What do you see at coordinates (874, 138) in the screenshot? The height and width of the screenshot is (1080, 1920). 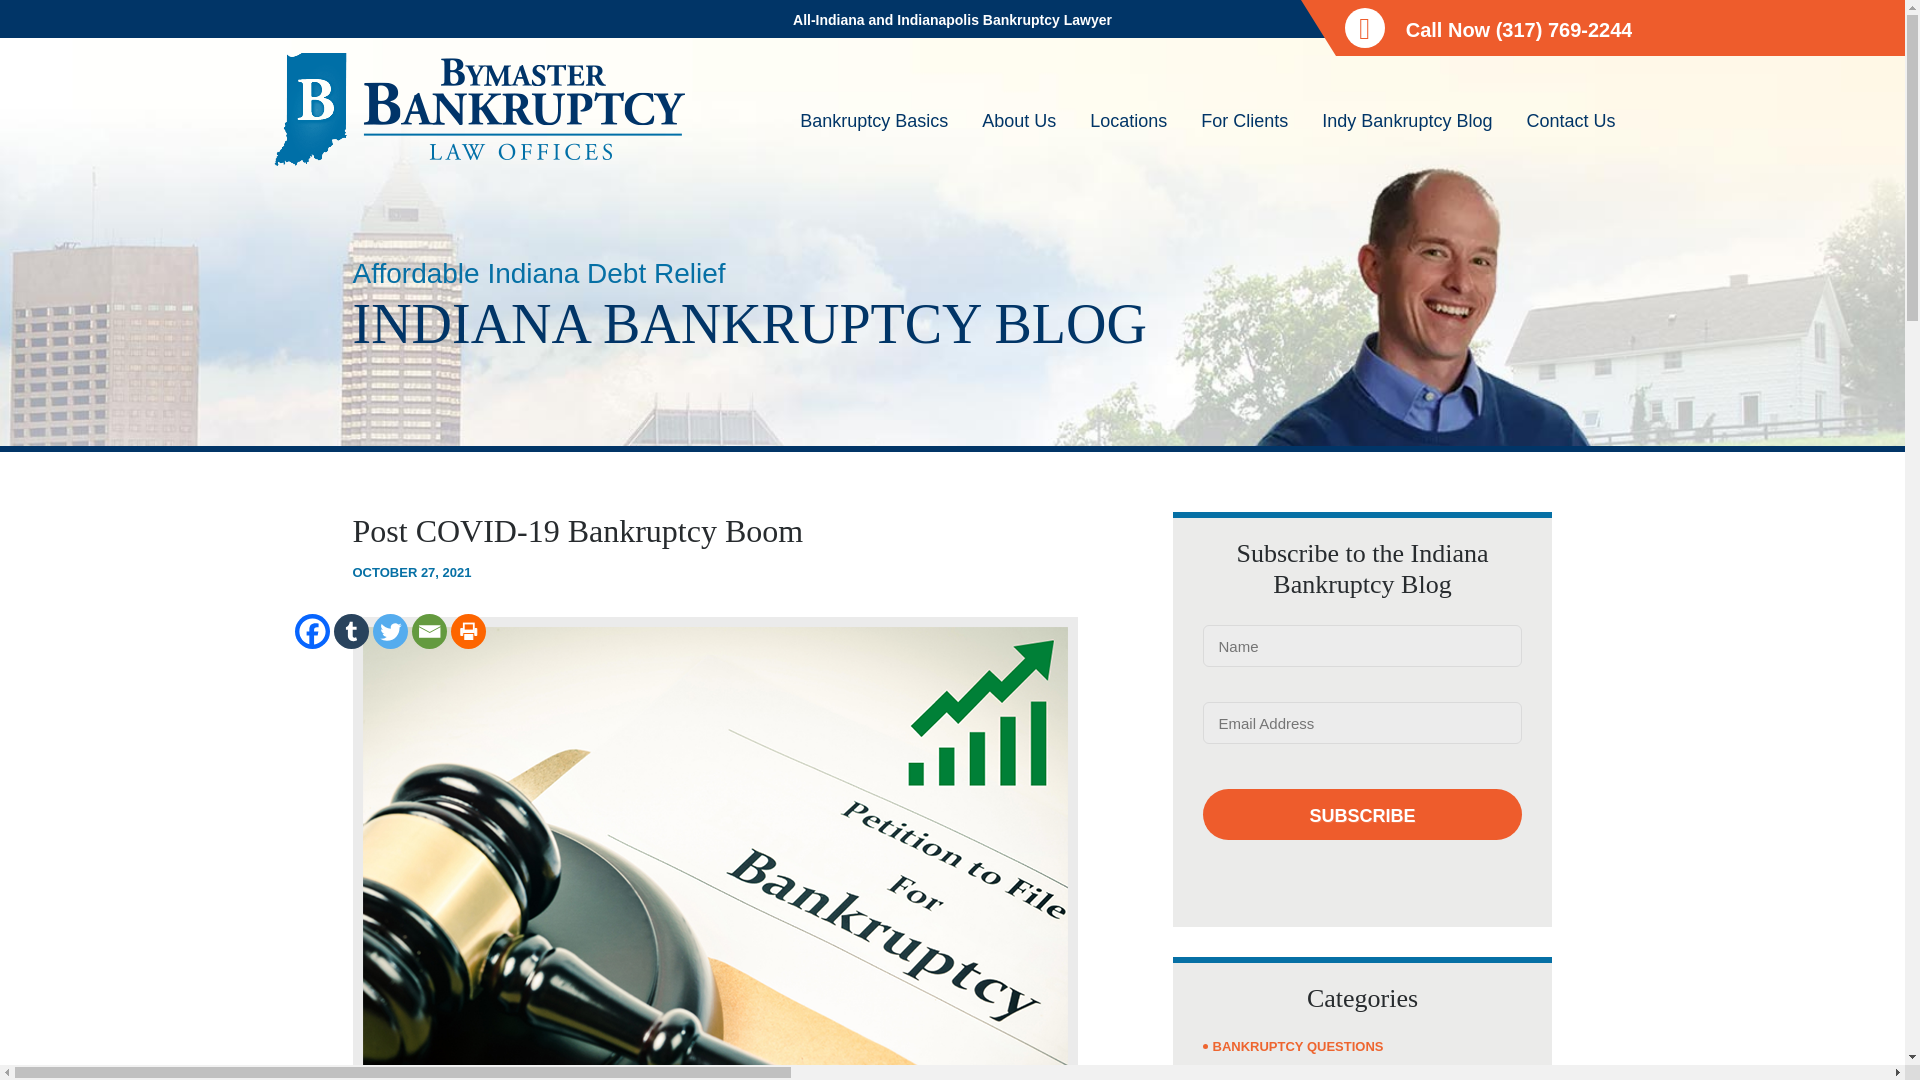 I see `Bankruptcy Basics` at bounding box center [874, 138].